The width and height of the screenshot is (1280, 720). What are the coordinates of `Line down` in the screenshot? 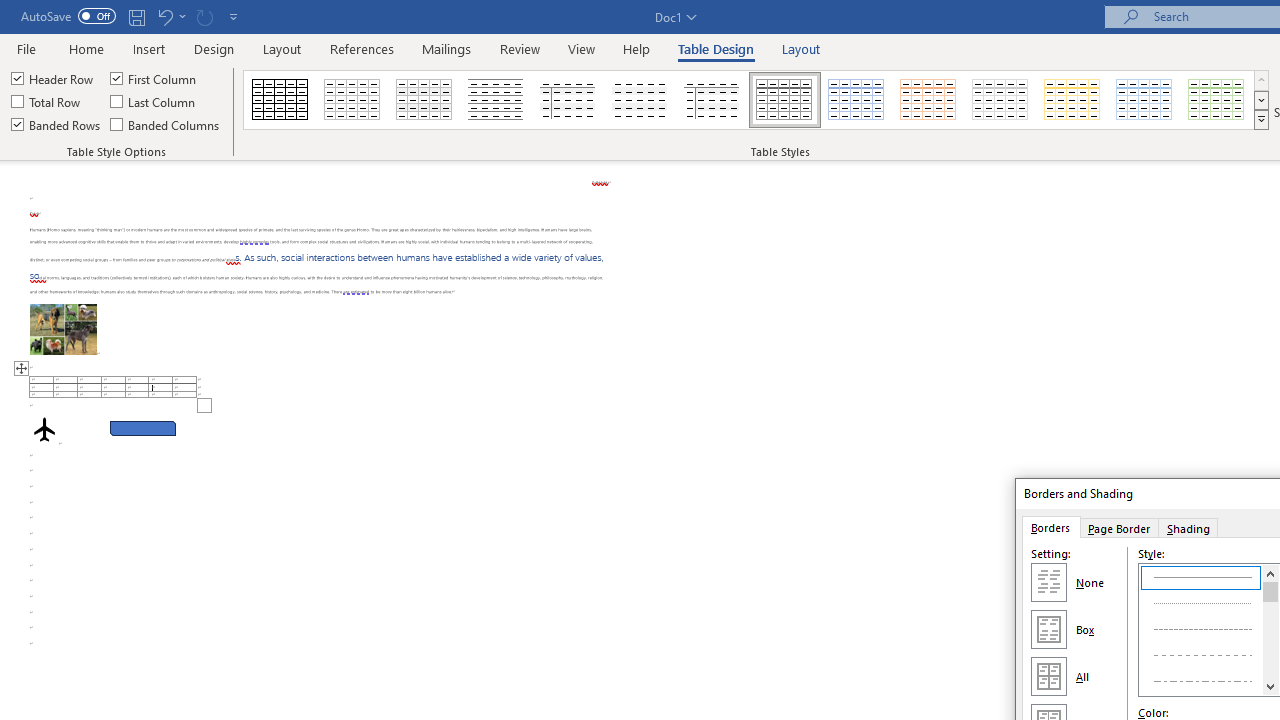 It's located at (1270, 686).